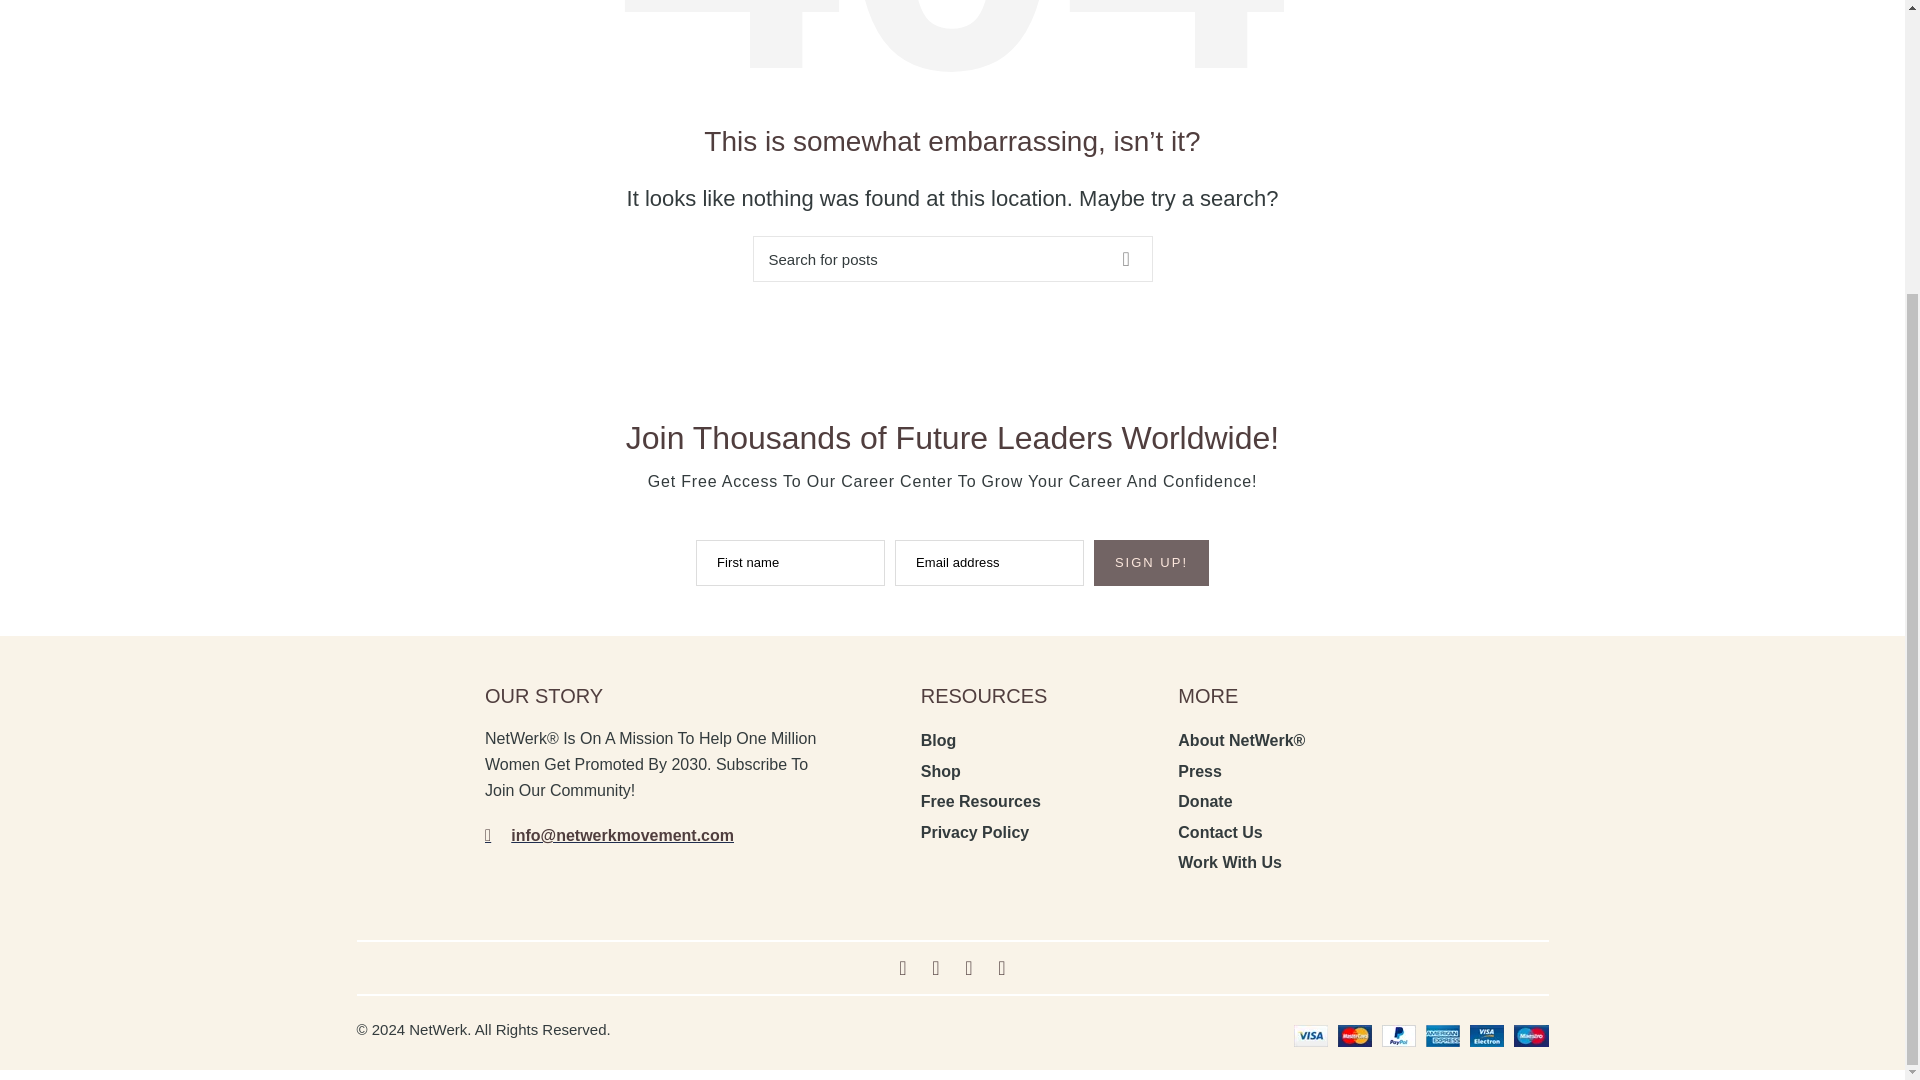 This screenshot has width=1920, height=1080. Describe the element at coordinates (1040, 832) in the screenshot. I see `Privacy Policy` at that location.